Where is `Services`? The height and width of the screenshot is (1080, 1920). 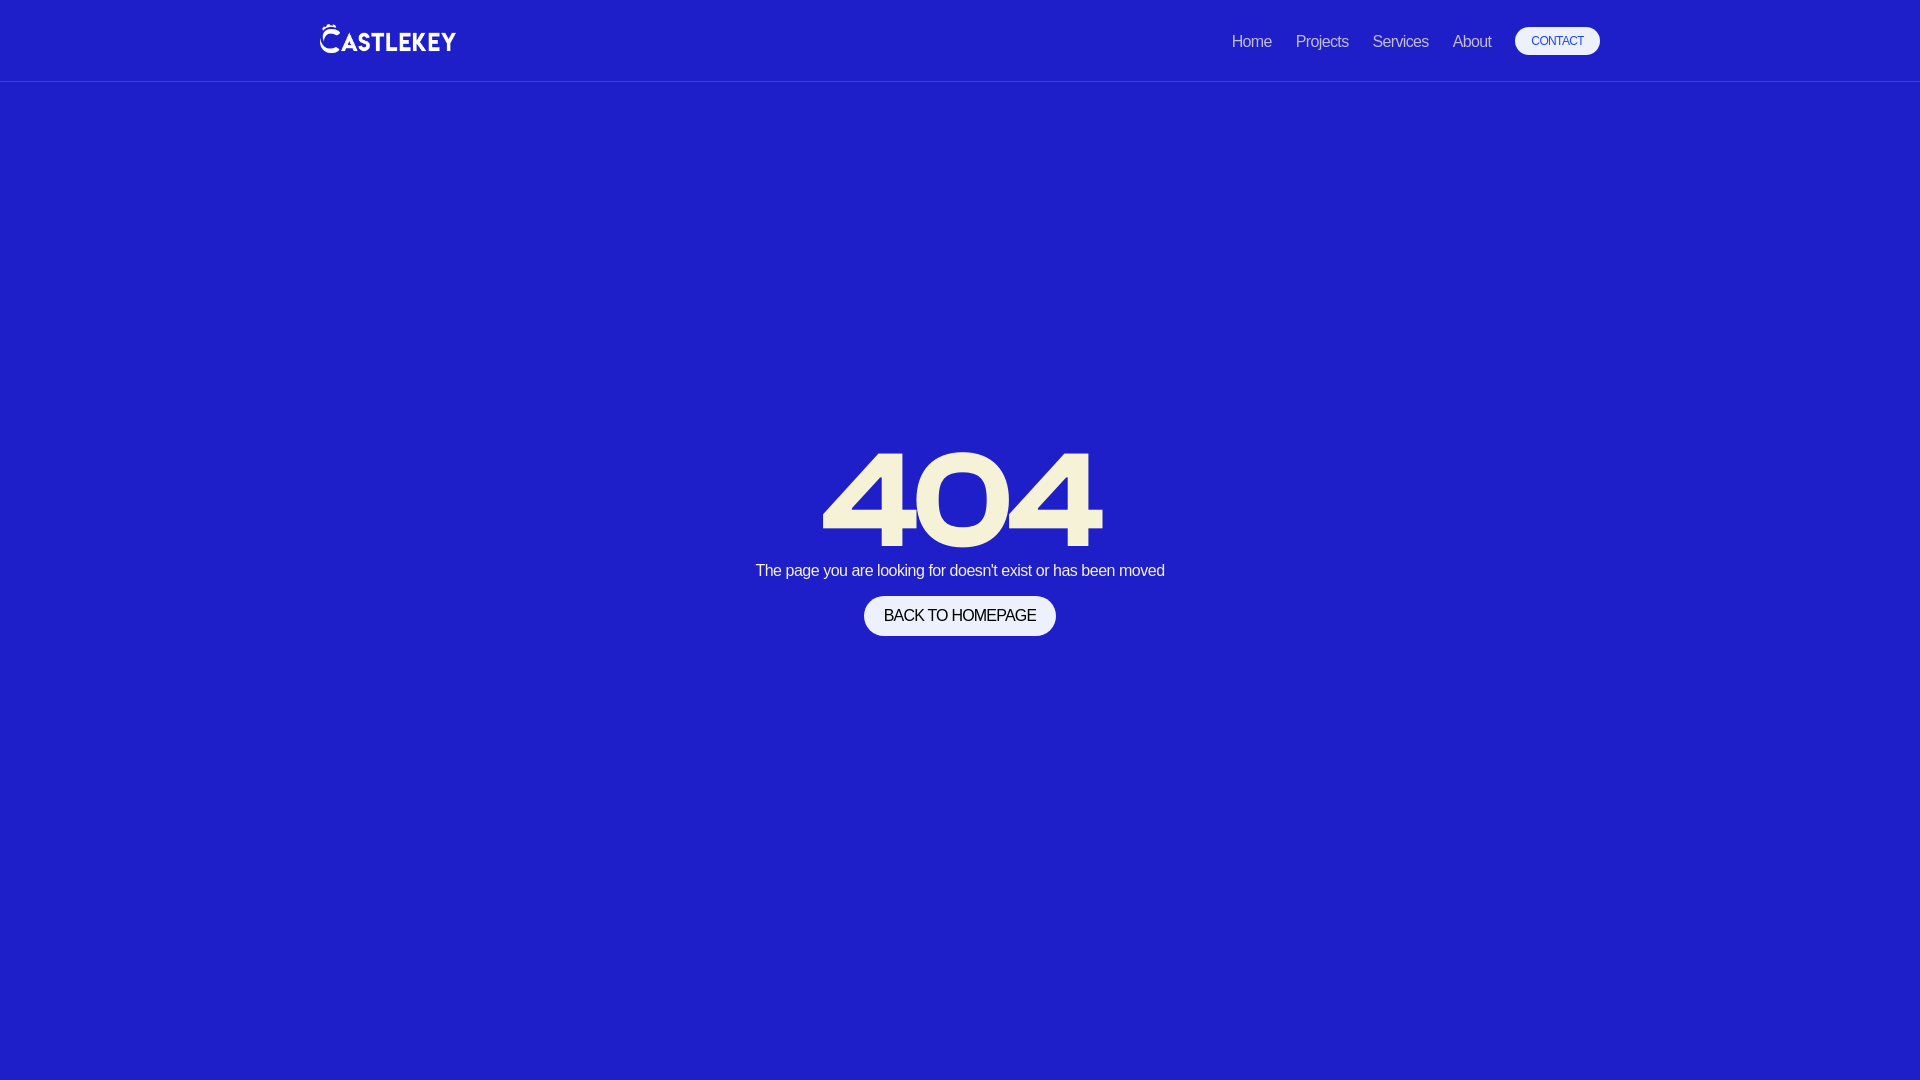 Services is located at coordinates (1400, 42).